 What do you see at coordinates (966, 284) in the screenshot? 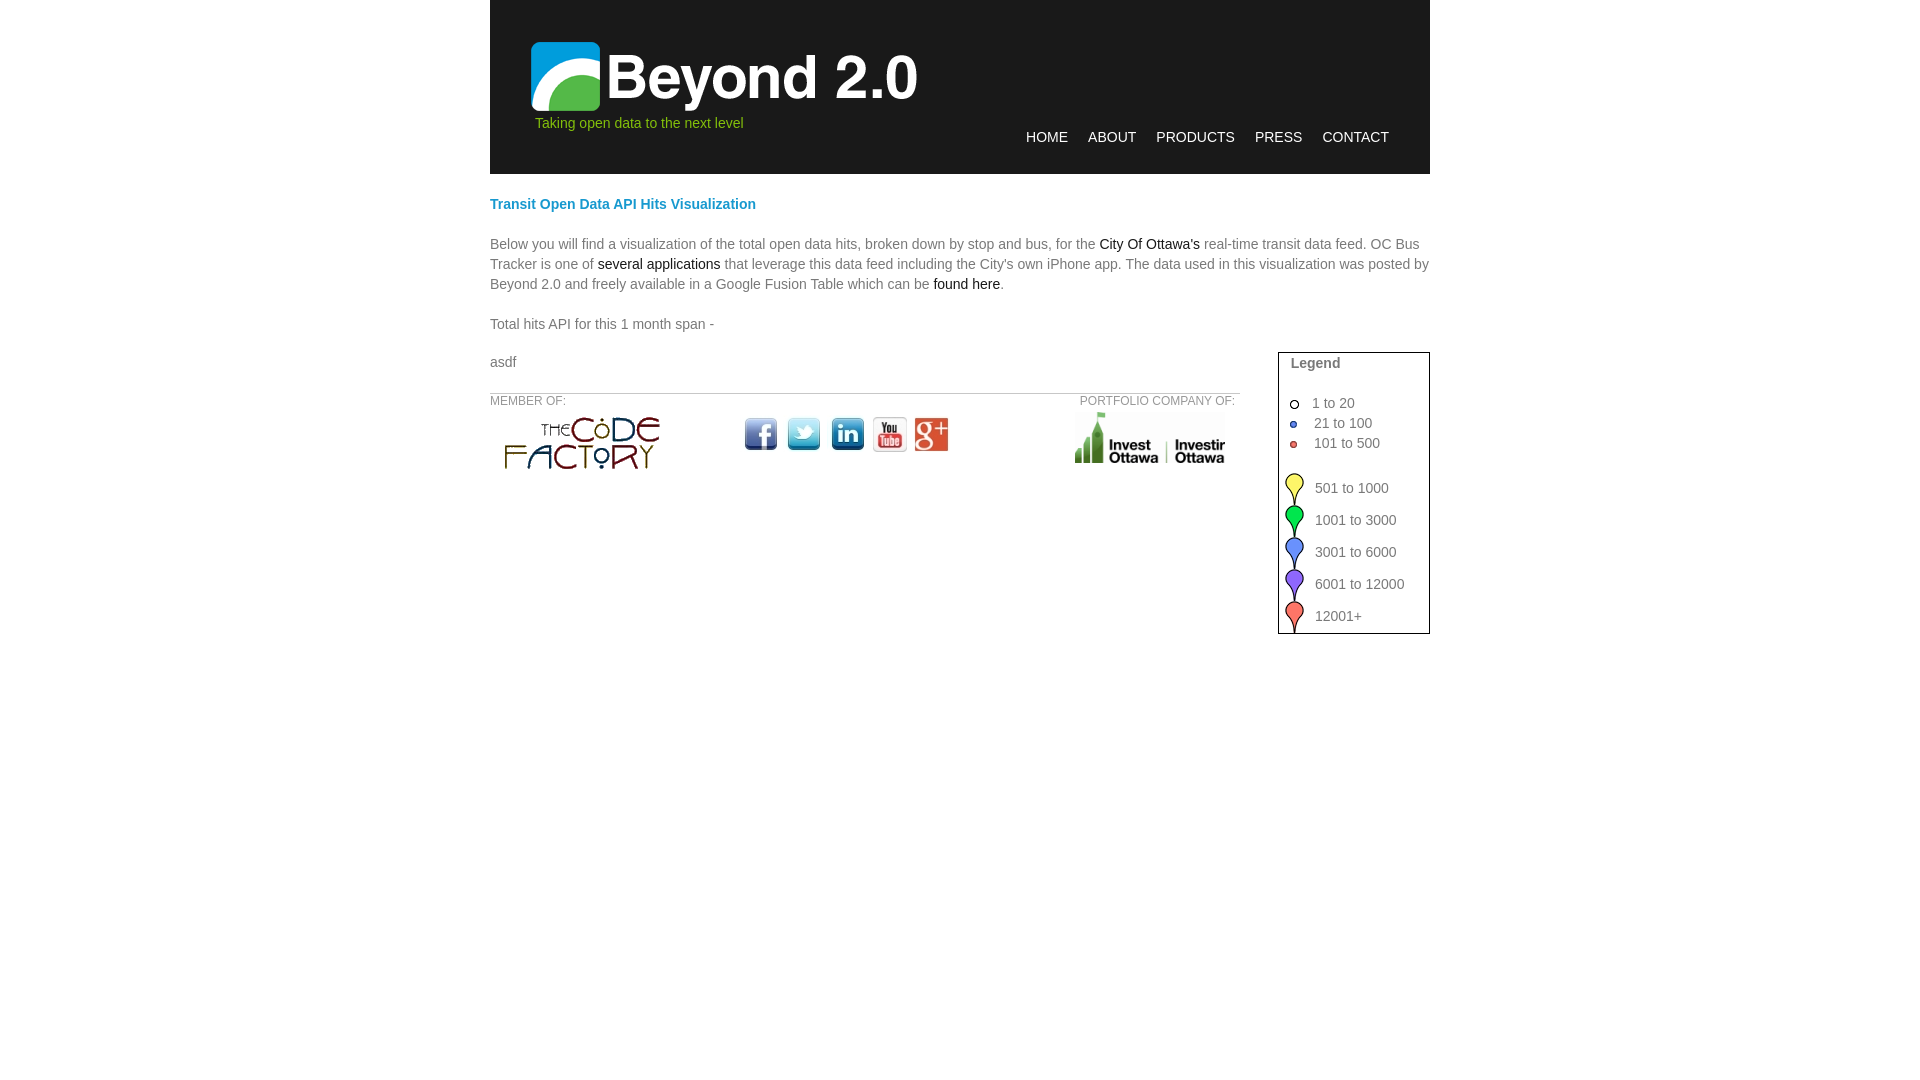
I see `found here` at bounding box center [966, 284].